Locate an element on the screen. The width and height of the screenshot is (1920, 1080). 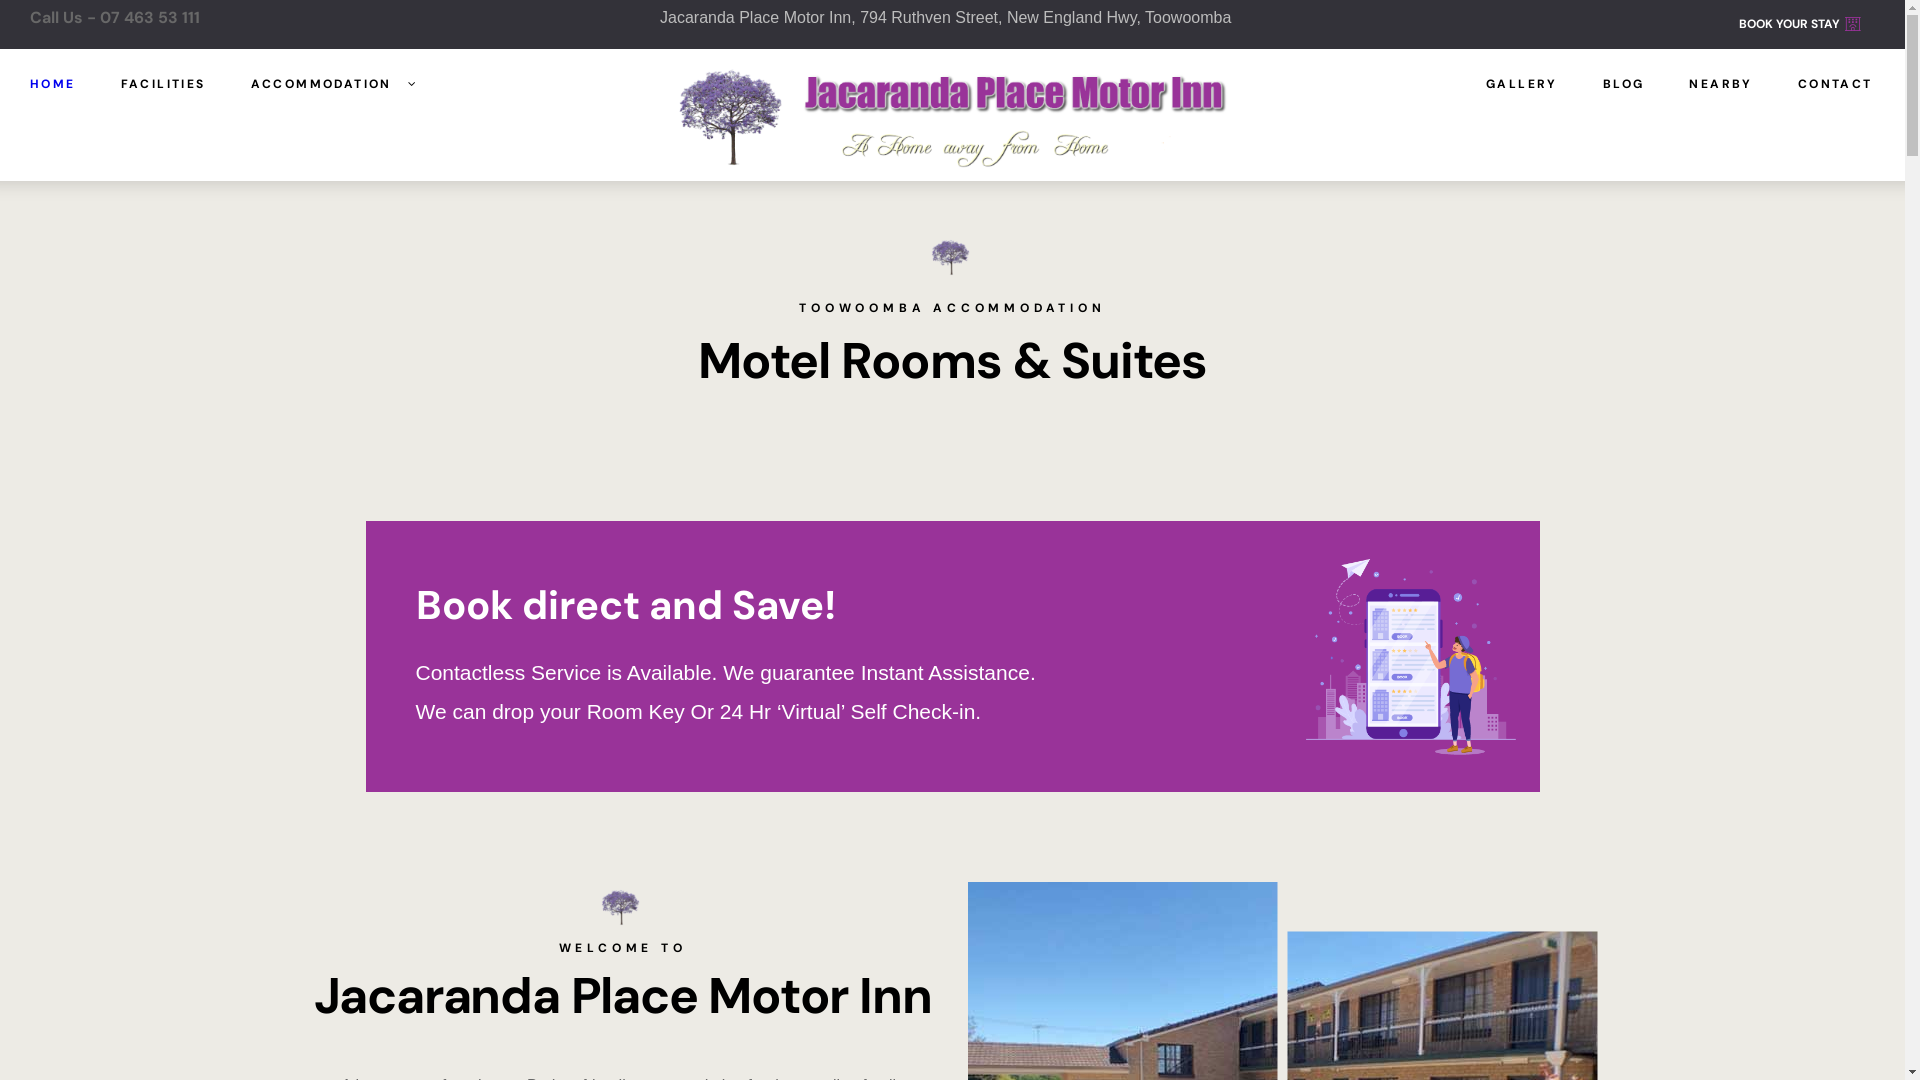
NEARBY is located at coordinates (1720, 84).